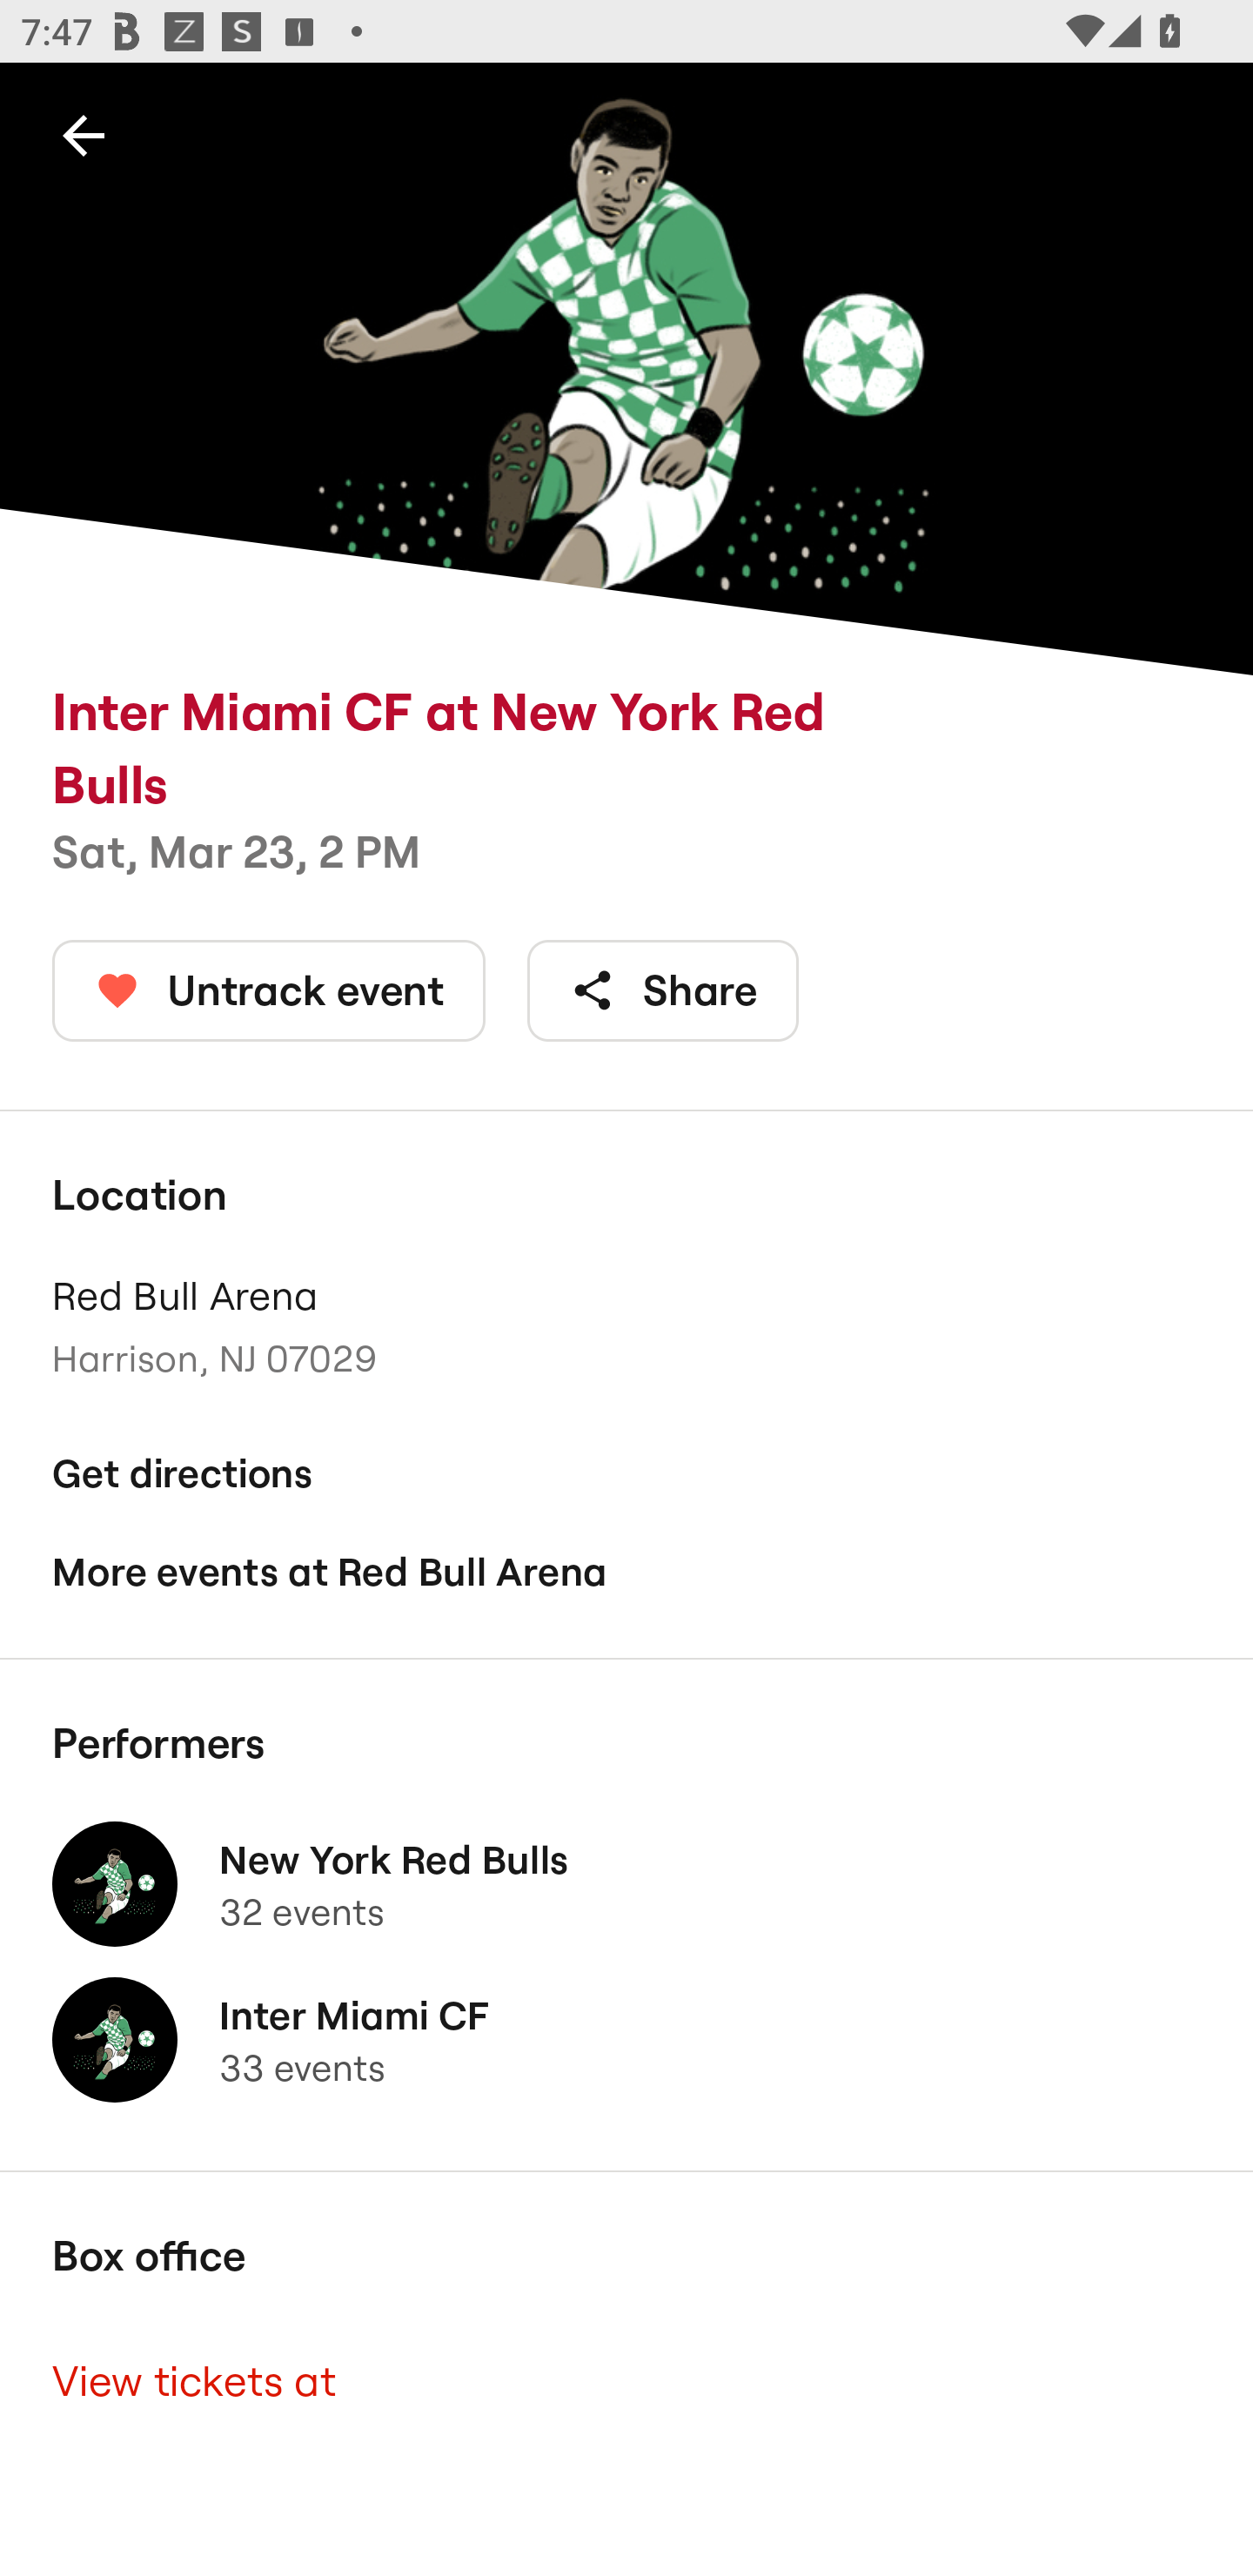 Image resolution: width=1253 pixels, height=2576 pixels. Describe the element at coordinates (626, 2040) in the screenshot. I see `Inter Miami CF 33 events` at that location.